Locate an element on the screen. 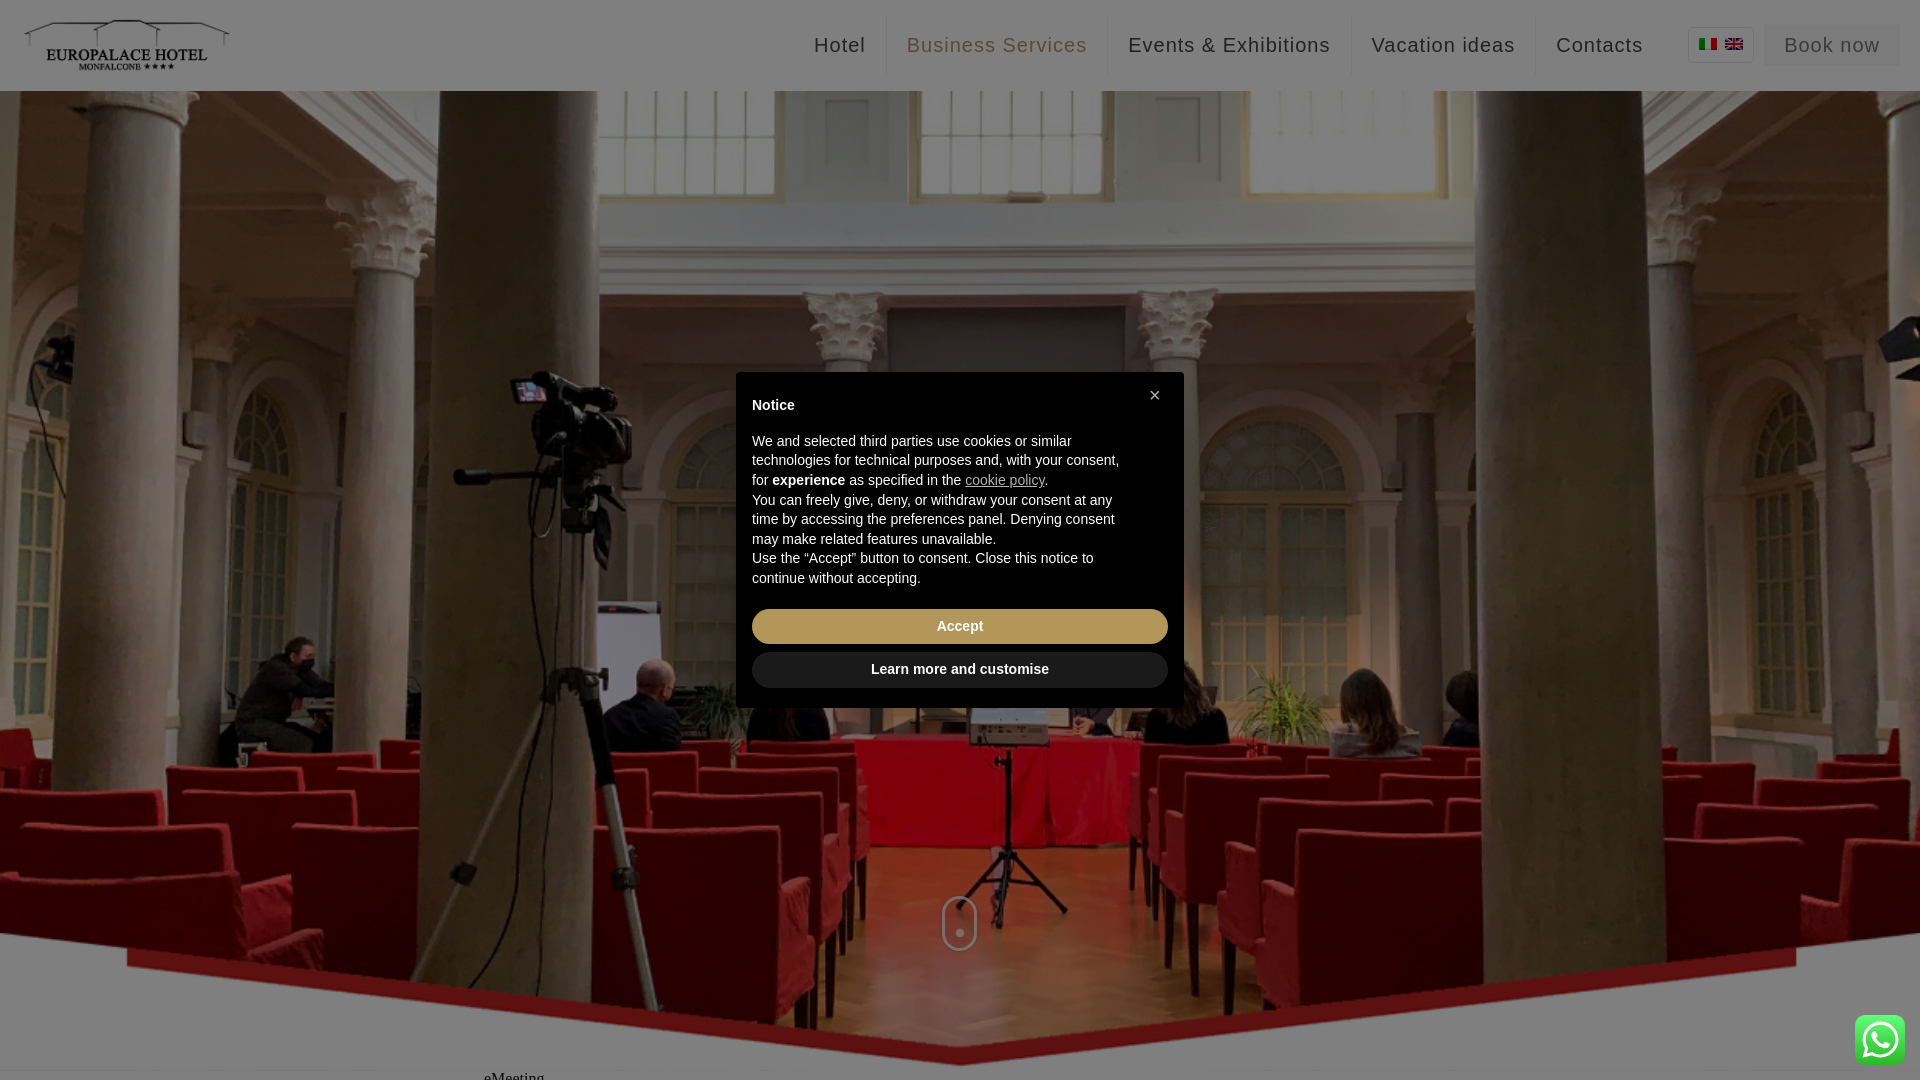 Image resolution: width=1920 pixels, height=1080 pixels. Privacy Policy is located at coordinates (1083, 1027).